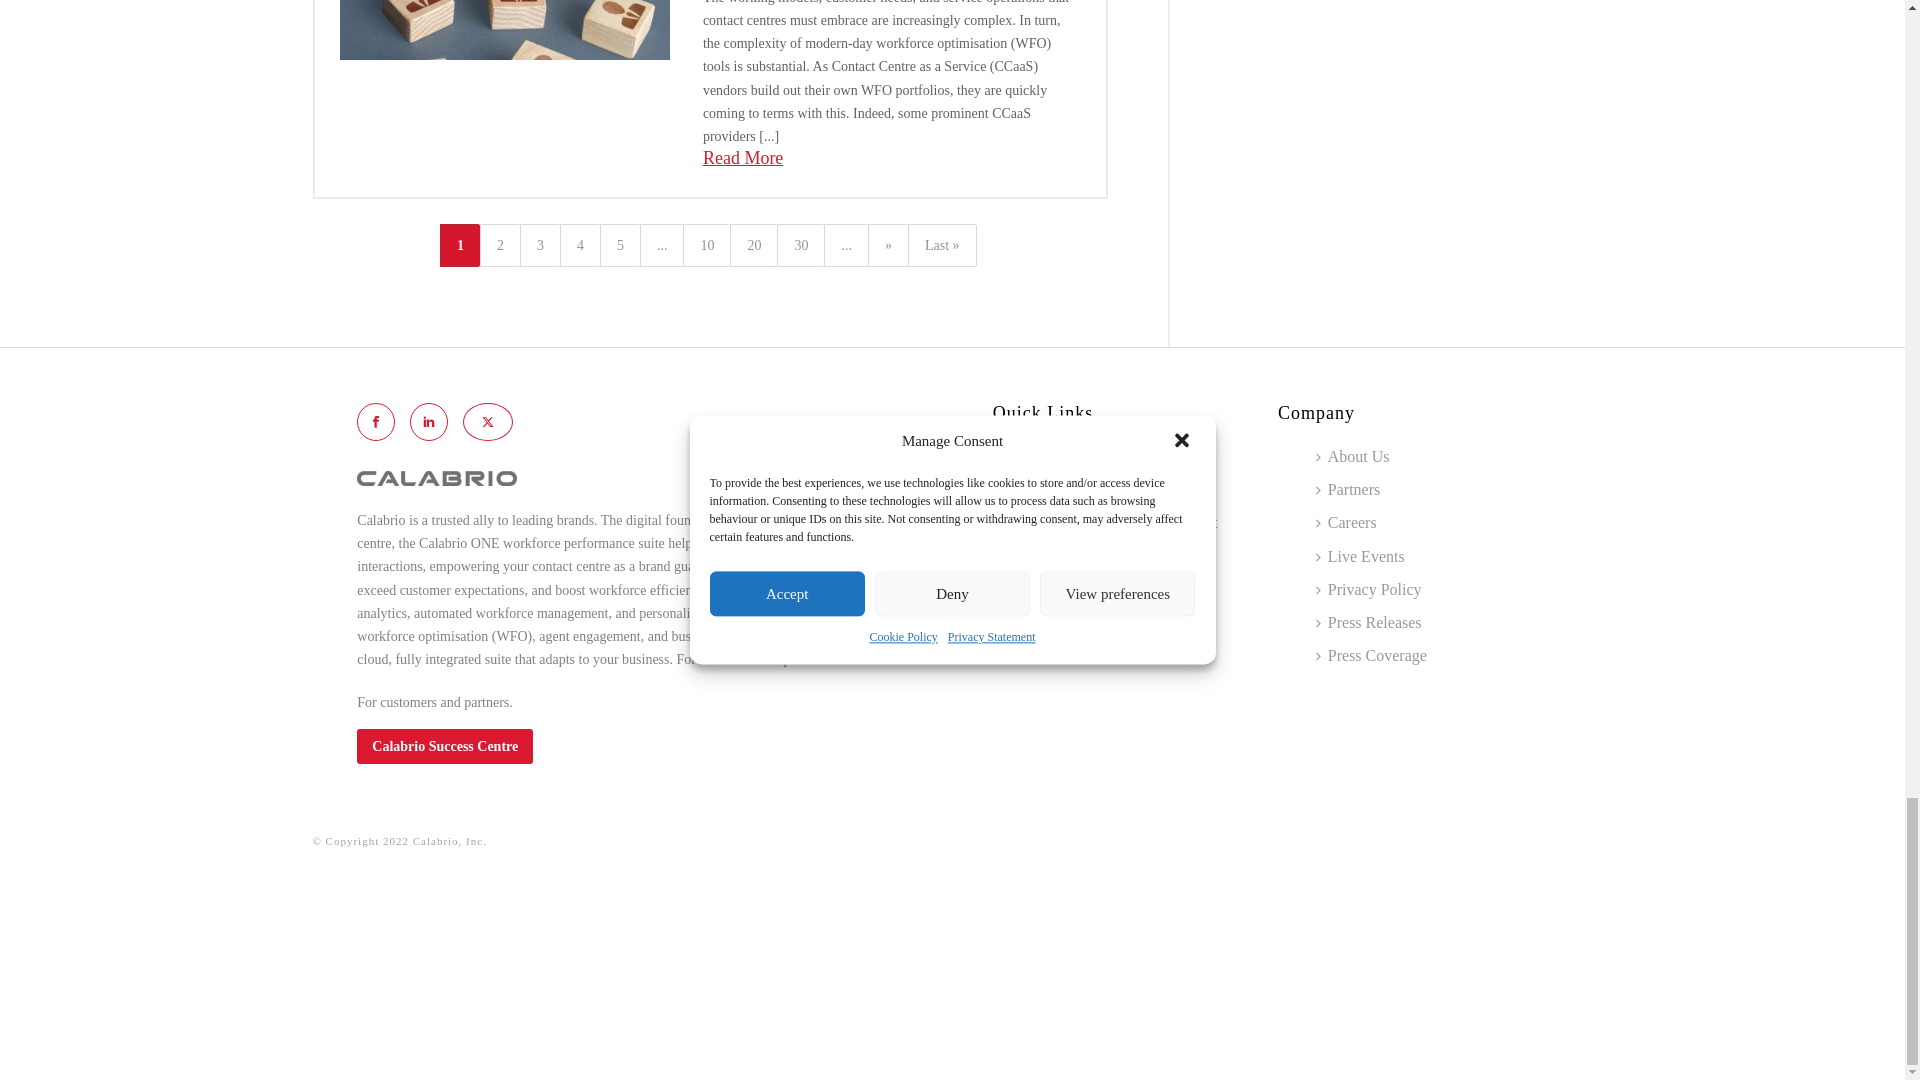  I want to click on Page 10, so click(706, 244).